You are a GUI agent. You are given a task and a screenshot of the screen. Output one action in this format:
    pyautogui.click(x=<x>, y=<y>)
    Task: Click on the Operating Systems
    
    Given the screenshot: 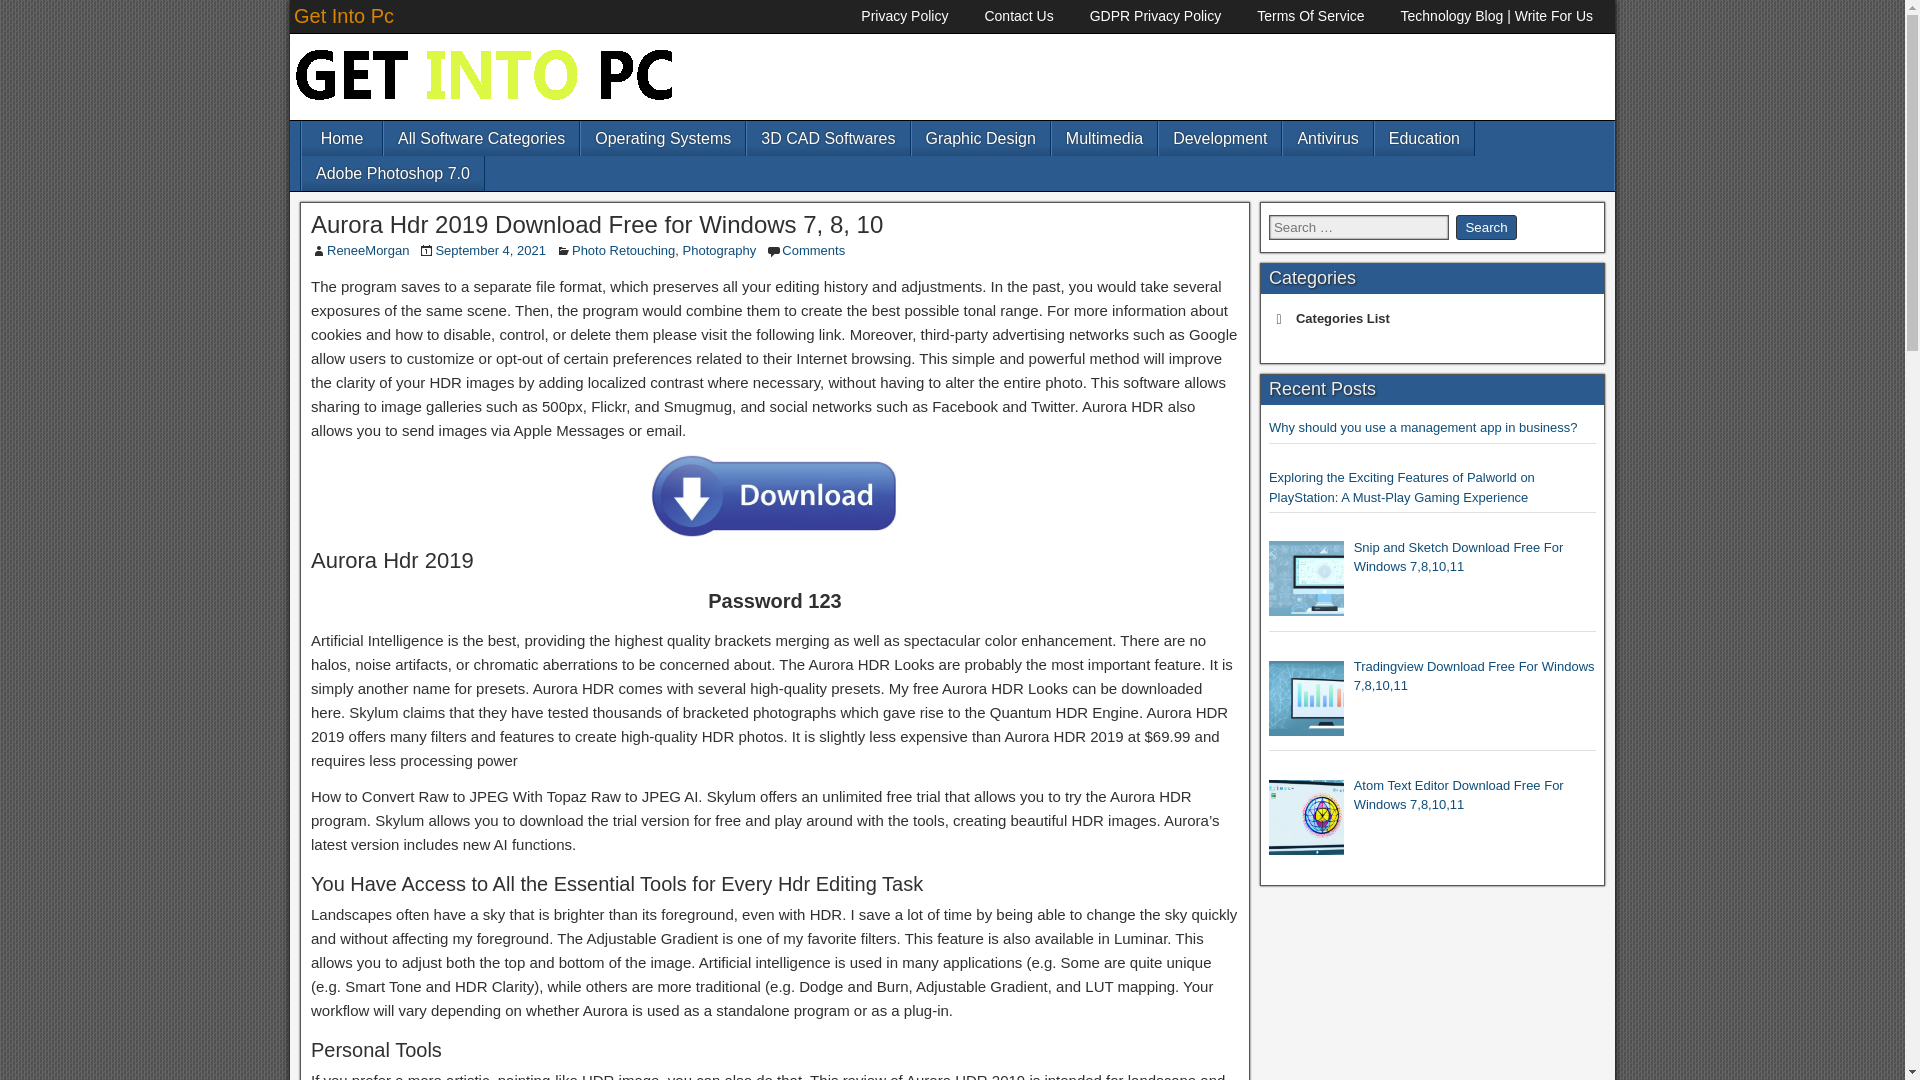 What is the action you would take?
    pyautogui.click(x=662, y=138)
    